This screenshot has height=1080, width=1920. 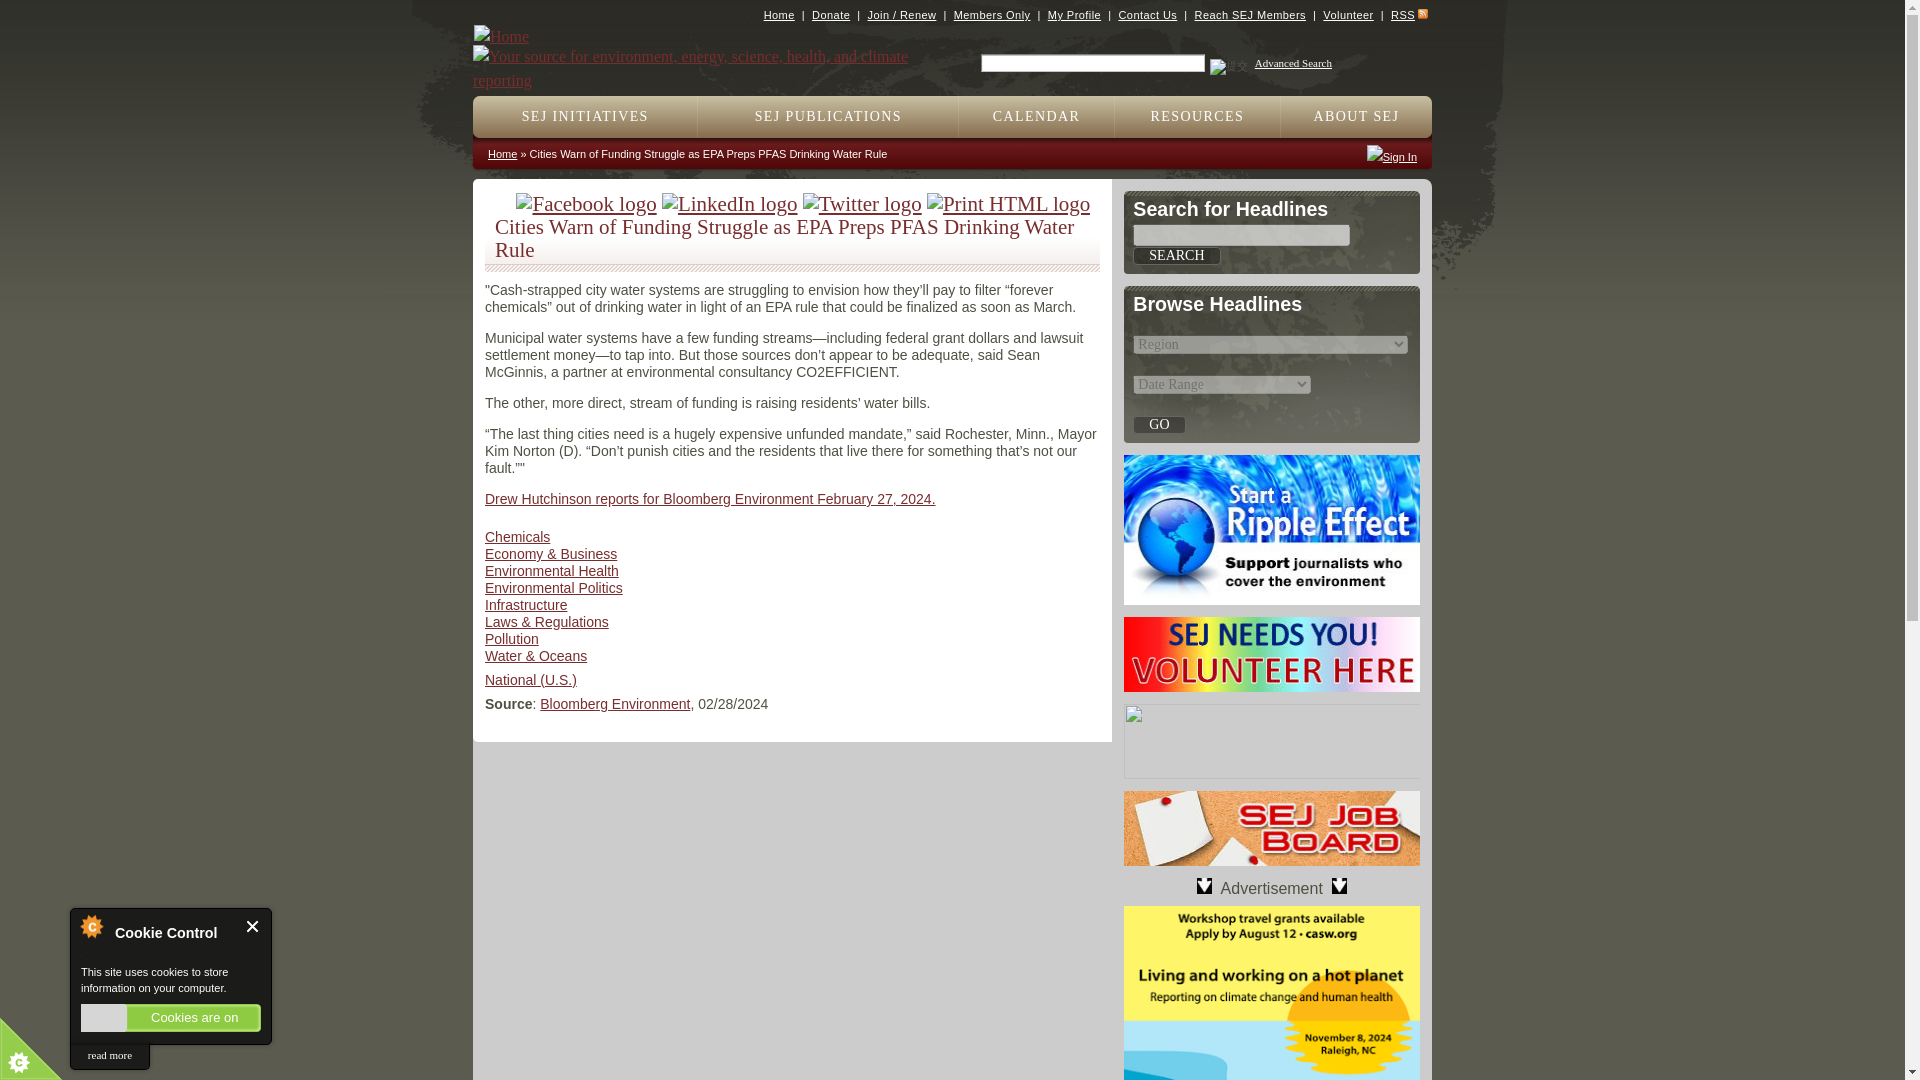 I want to click on SEJ INITIATIVES, so click(x=585, y=117).